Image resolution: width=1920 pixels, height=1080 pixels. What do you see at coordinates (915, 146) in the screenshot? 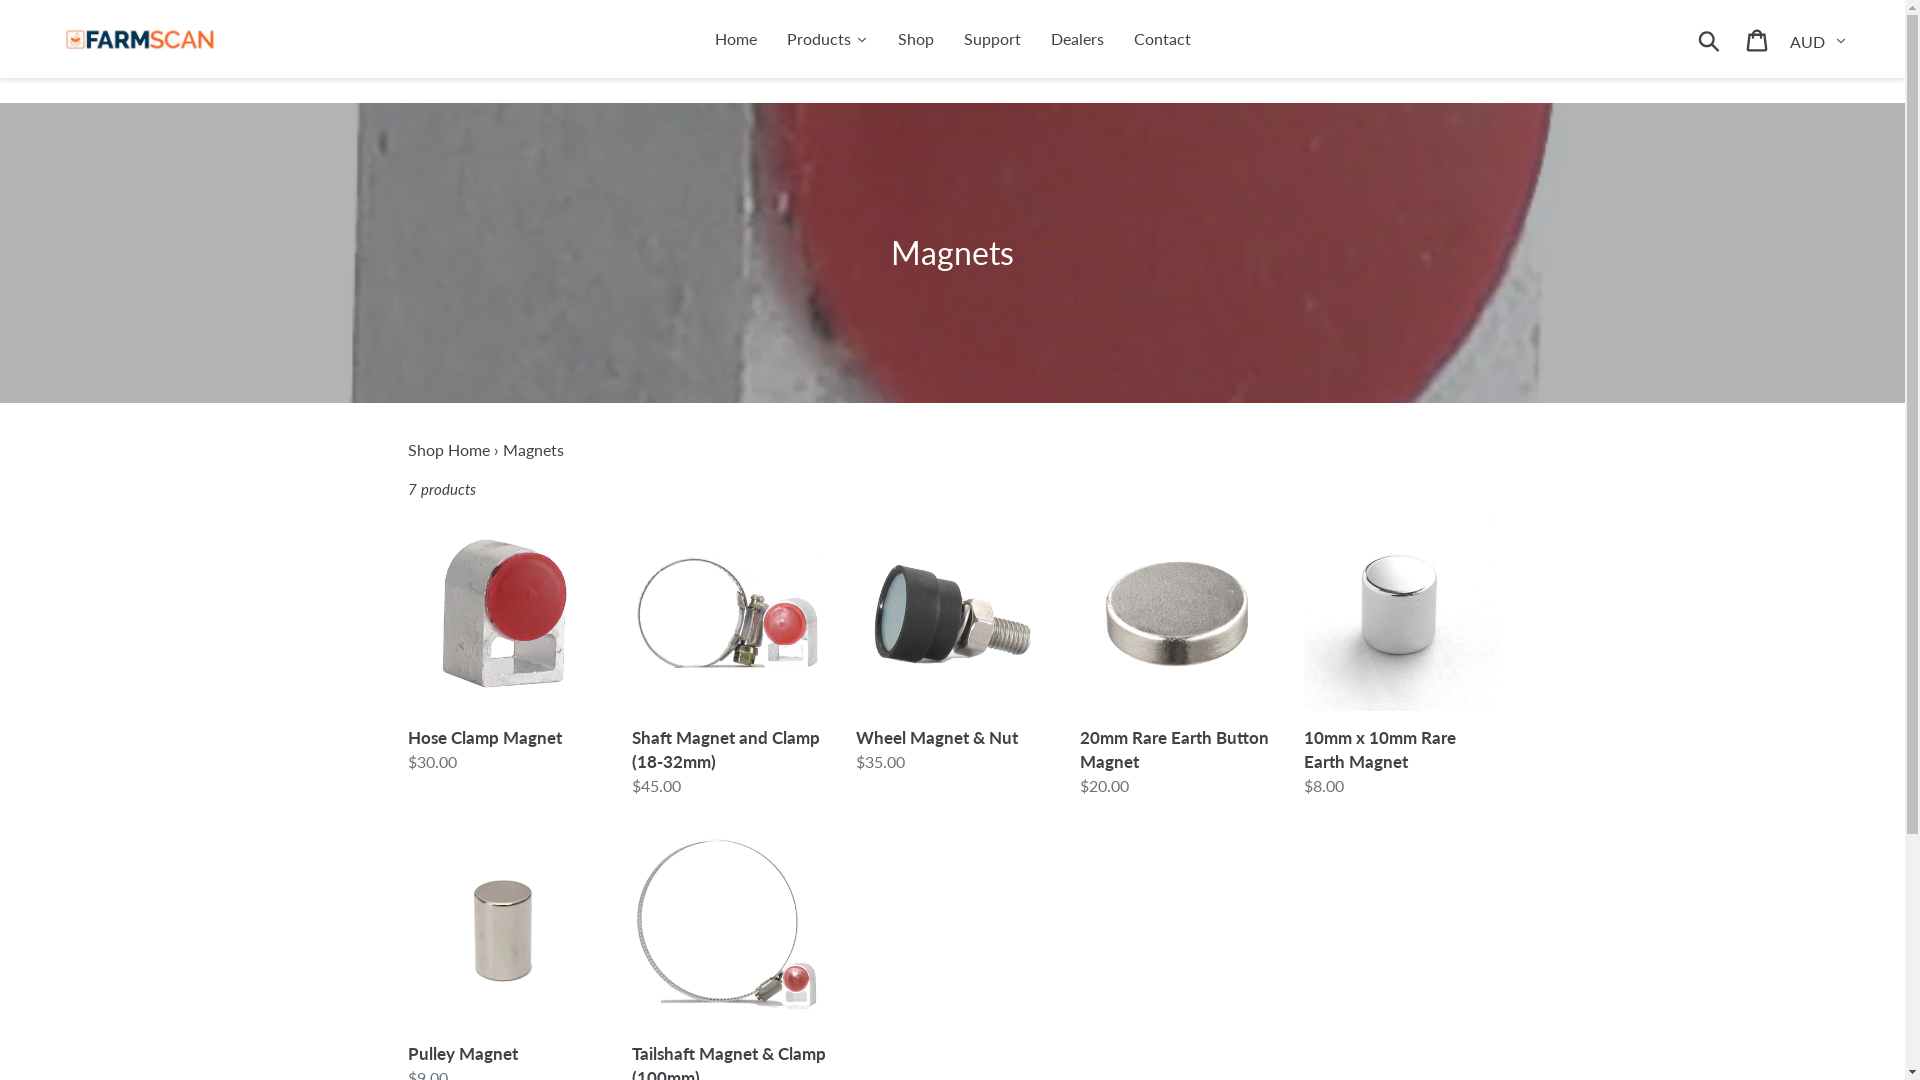
I see `Shop Home` at bounding box center [915, 146].